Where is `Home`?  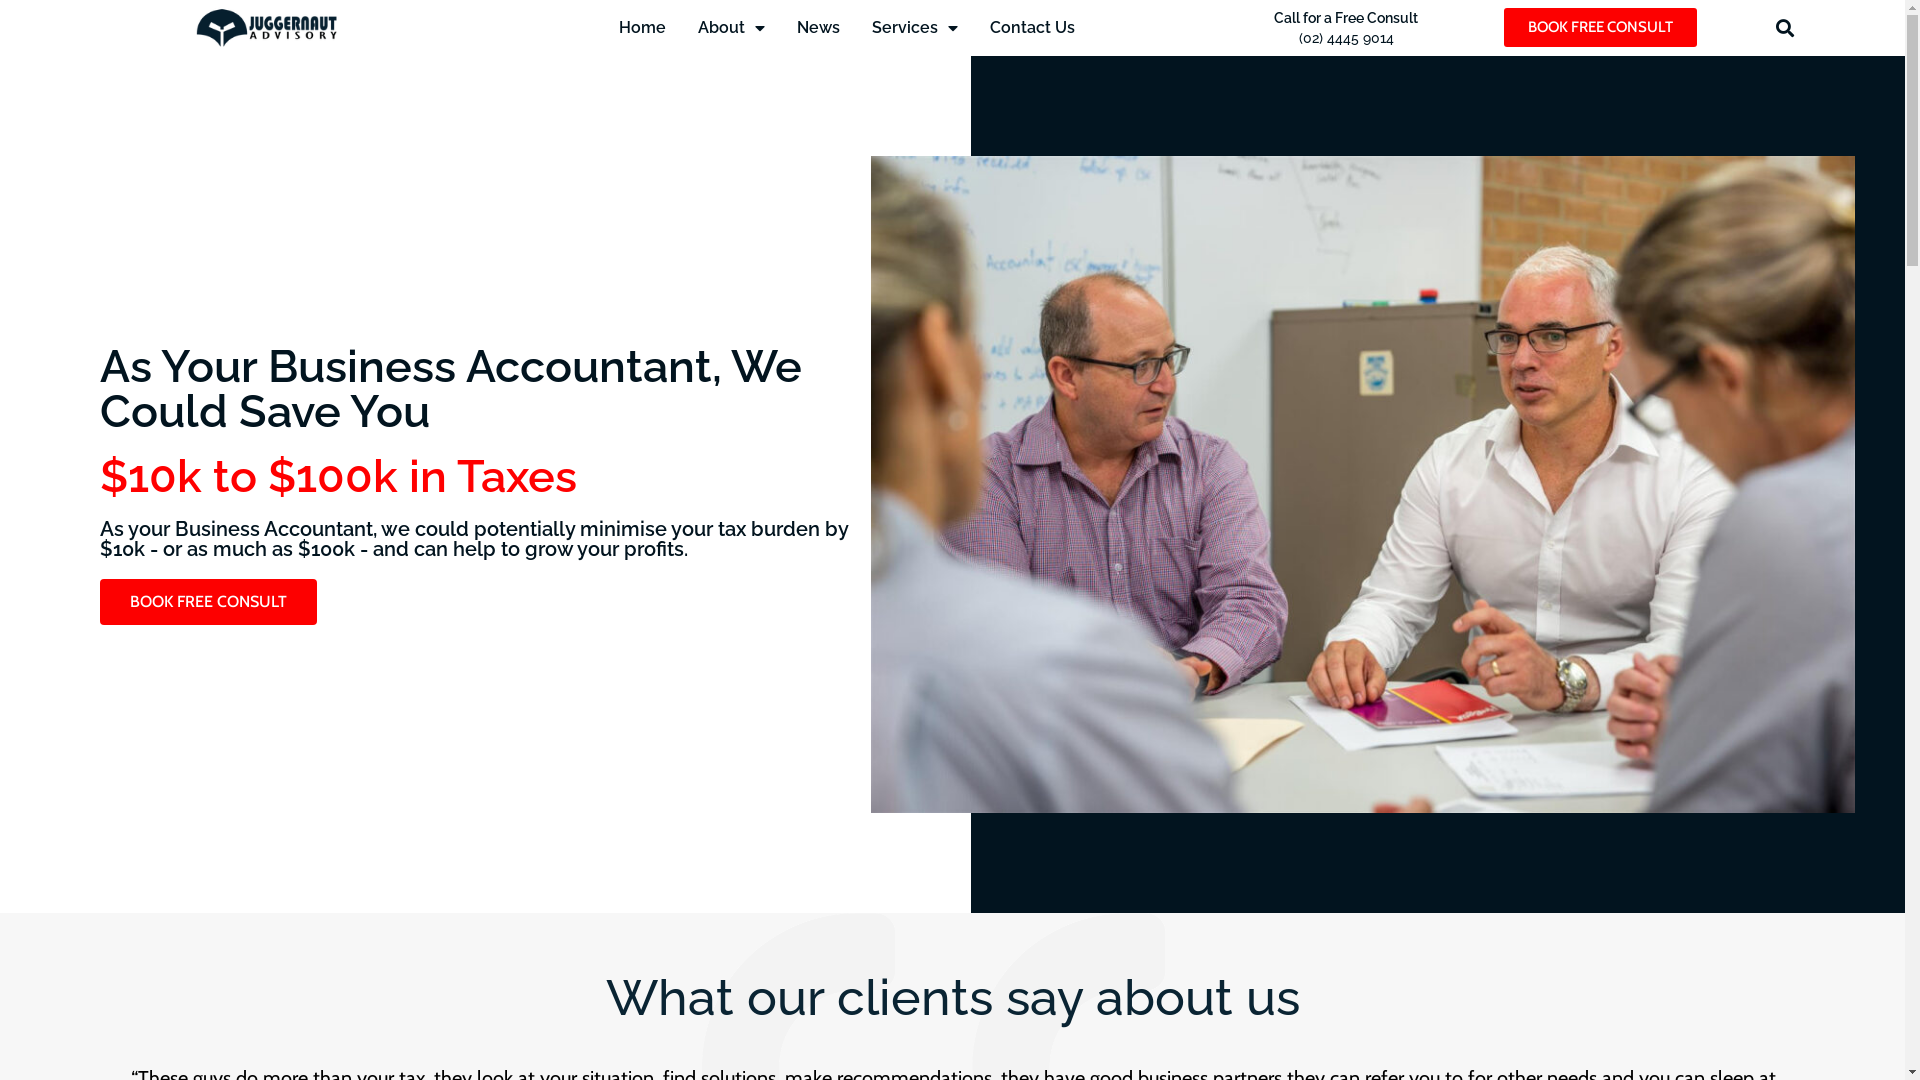
Home is located at coordinates (642, 28).